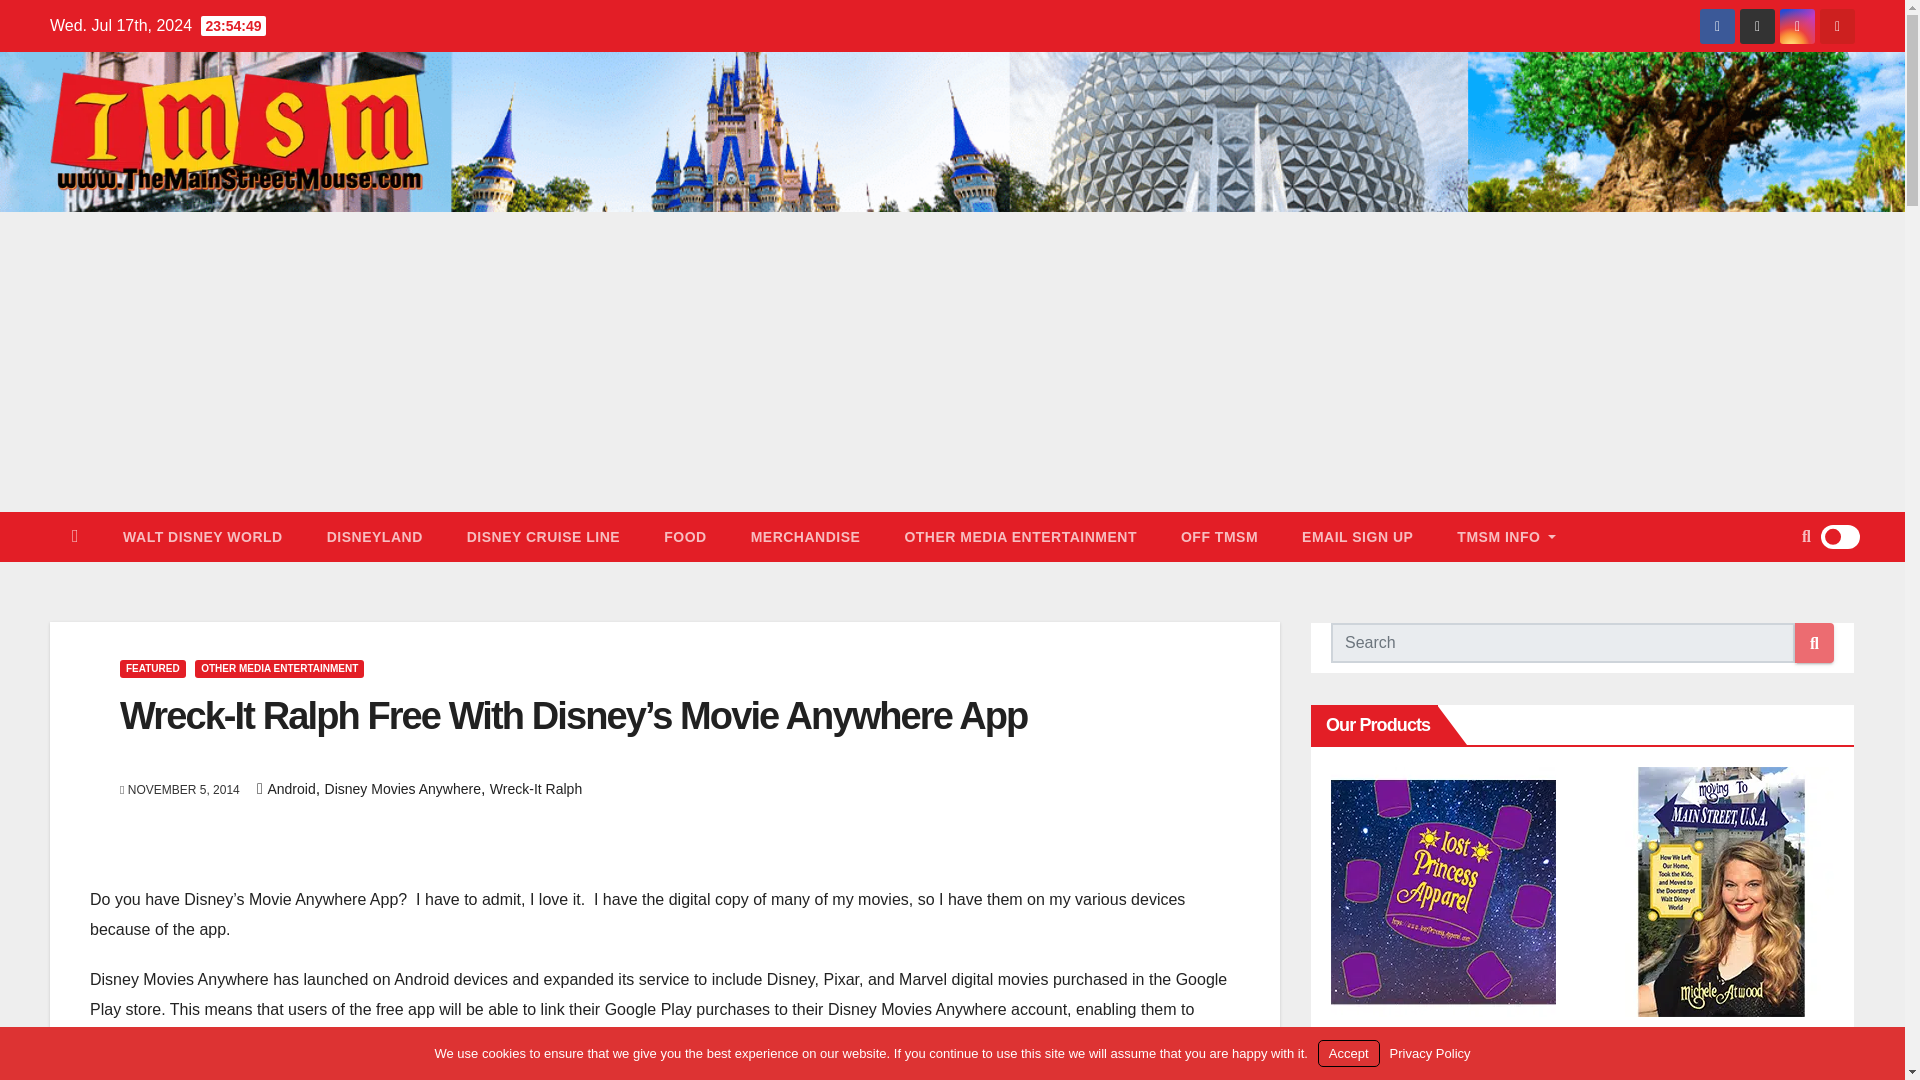 This screenshot has height=1080, width=1920. Describe the element at coordinates (543, 536) in the screenshot. I see `DISNEY CRUISE LINE` at that location.